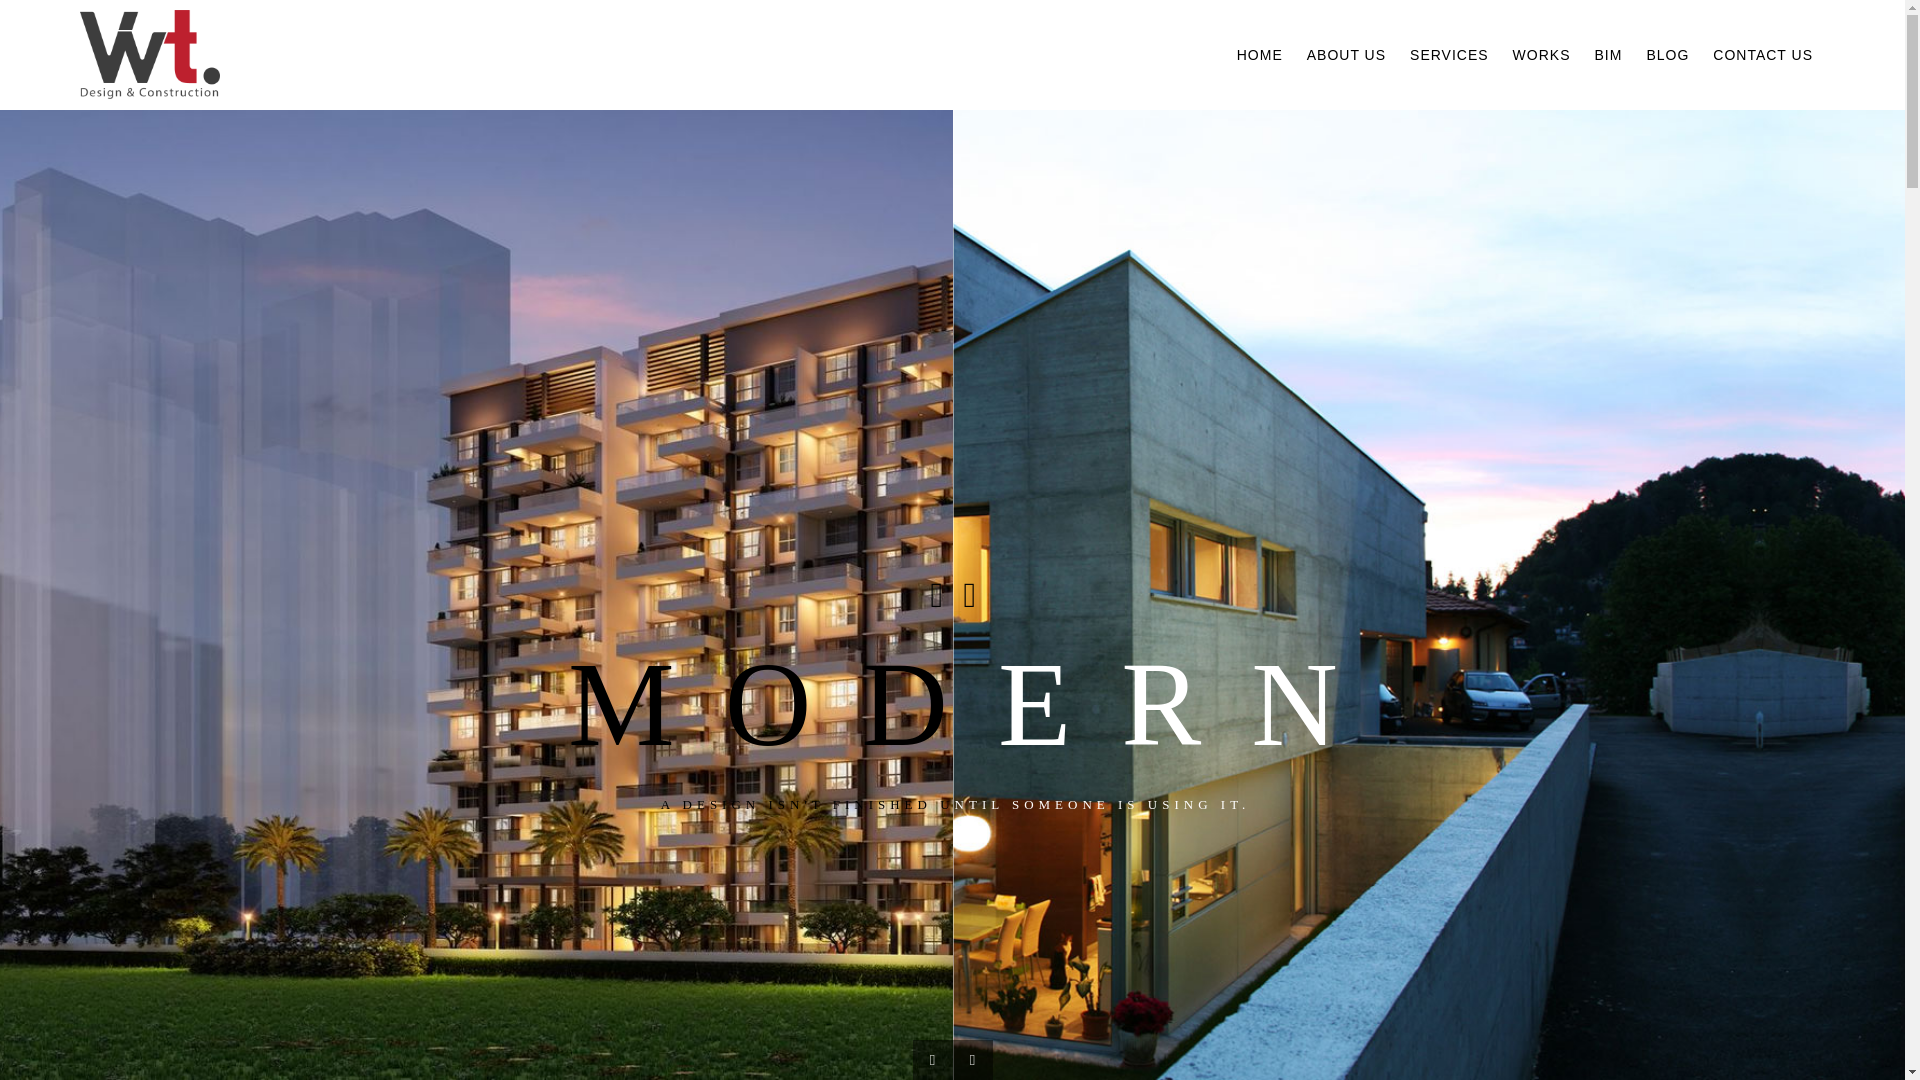 The height and width of the screenshot is (1080, 1920). Describe the element at coordinates (1763, 54) in the screenshot. I see `CONTACT US` at that location.